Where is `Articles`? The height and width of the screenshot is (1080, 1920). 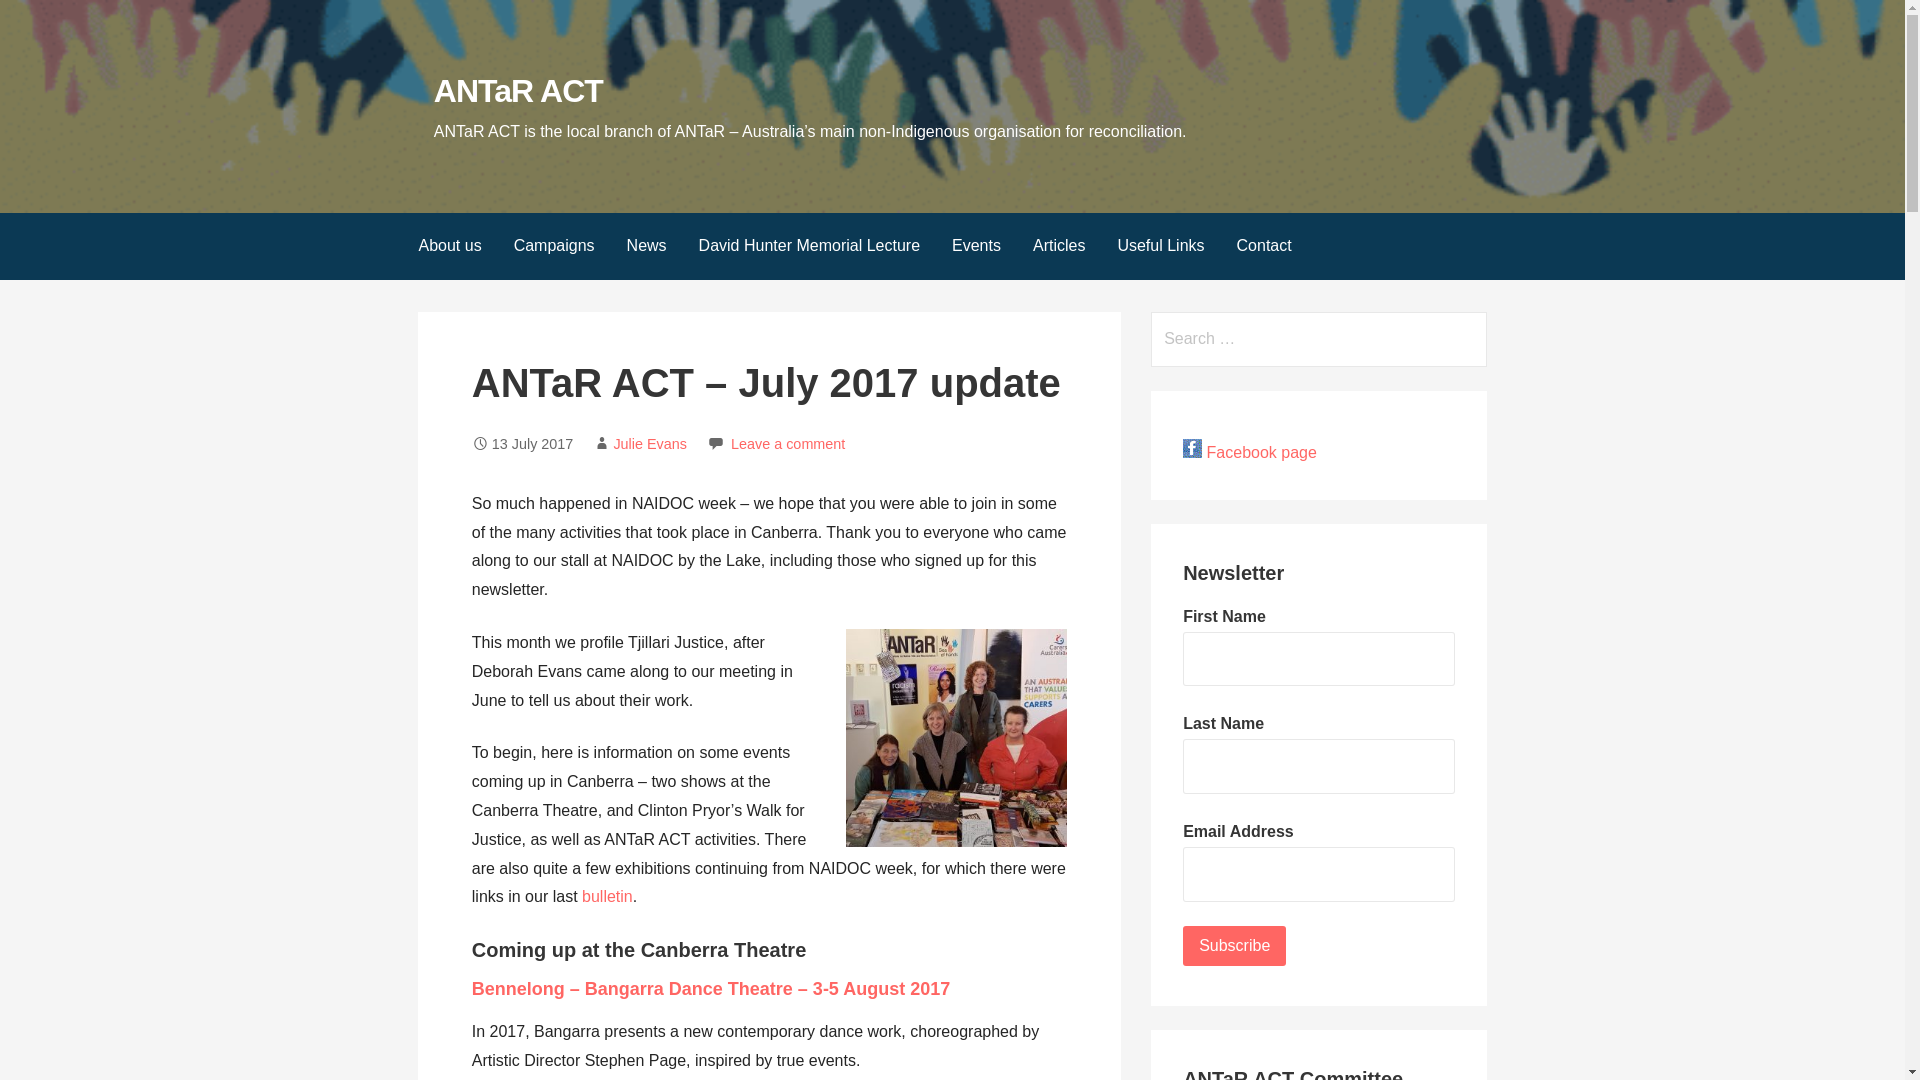 Articles is located at coordinates (1058, 246).